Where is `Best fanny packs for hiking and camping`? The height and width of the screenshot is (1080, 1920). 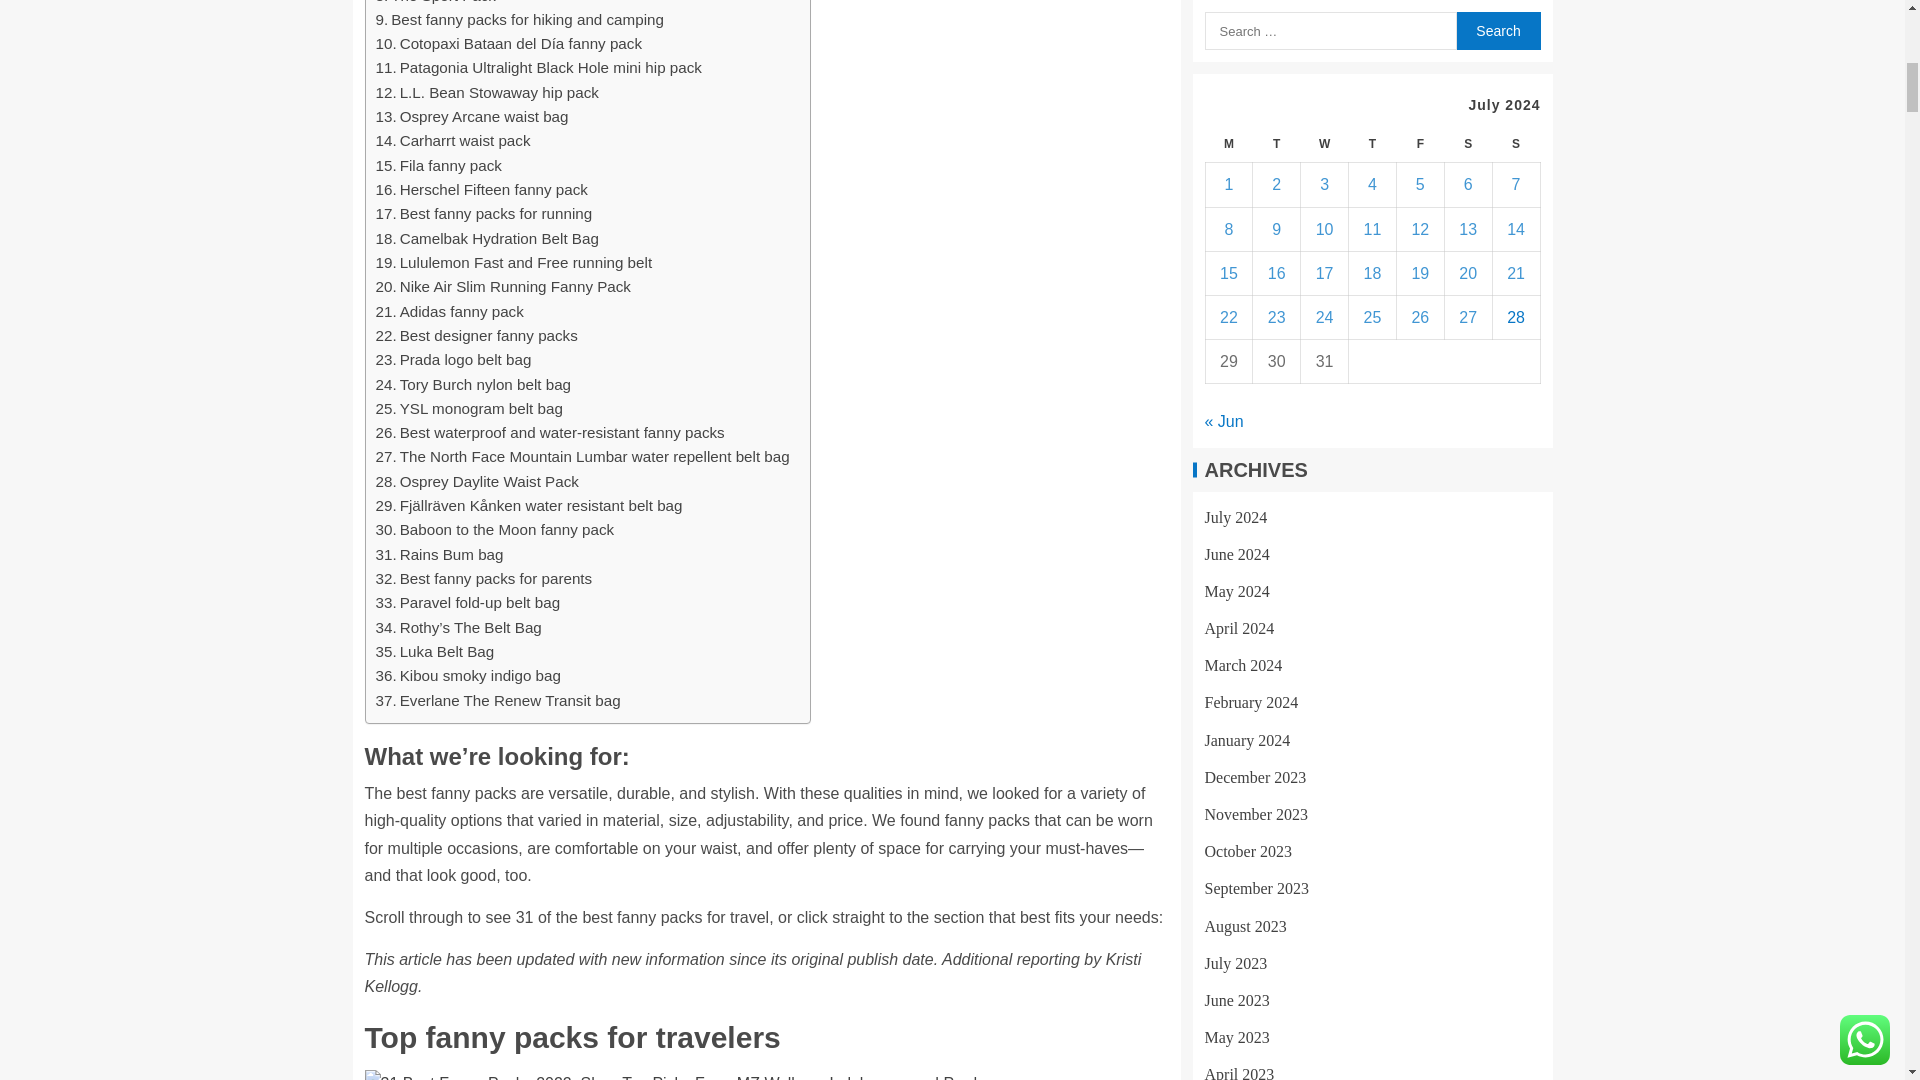 Best fanny packs for hiking and camping is located at coordinates (520, 20).